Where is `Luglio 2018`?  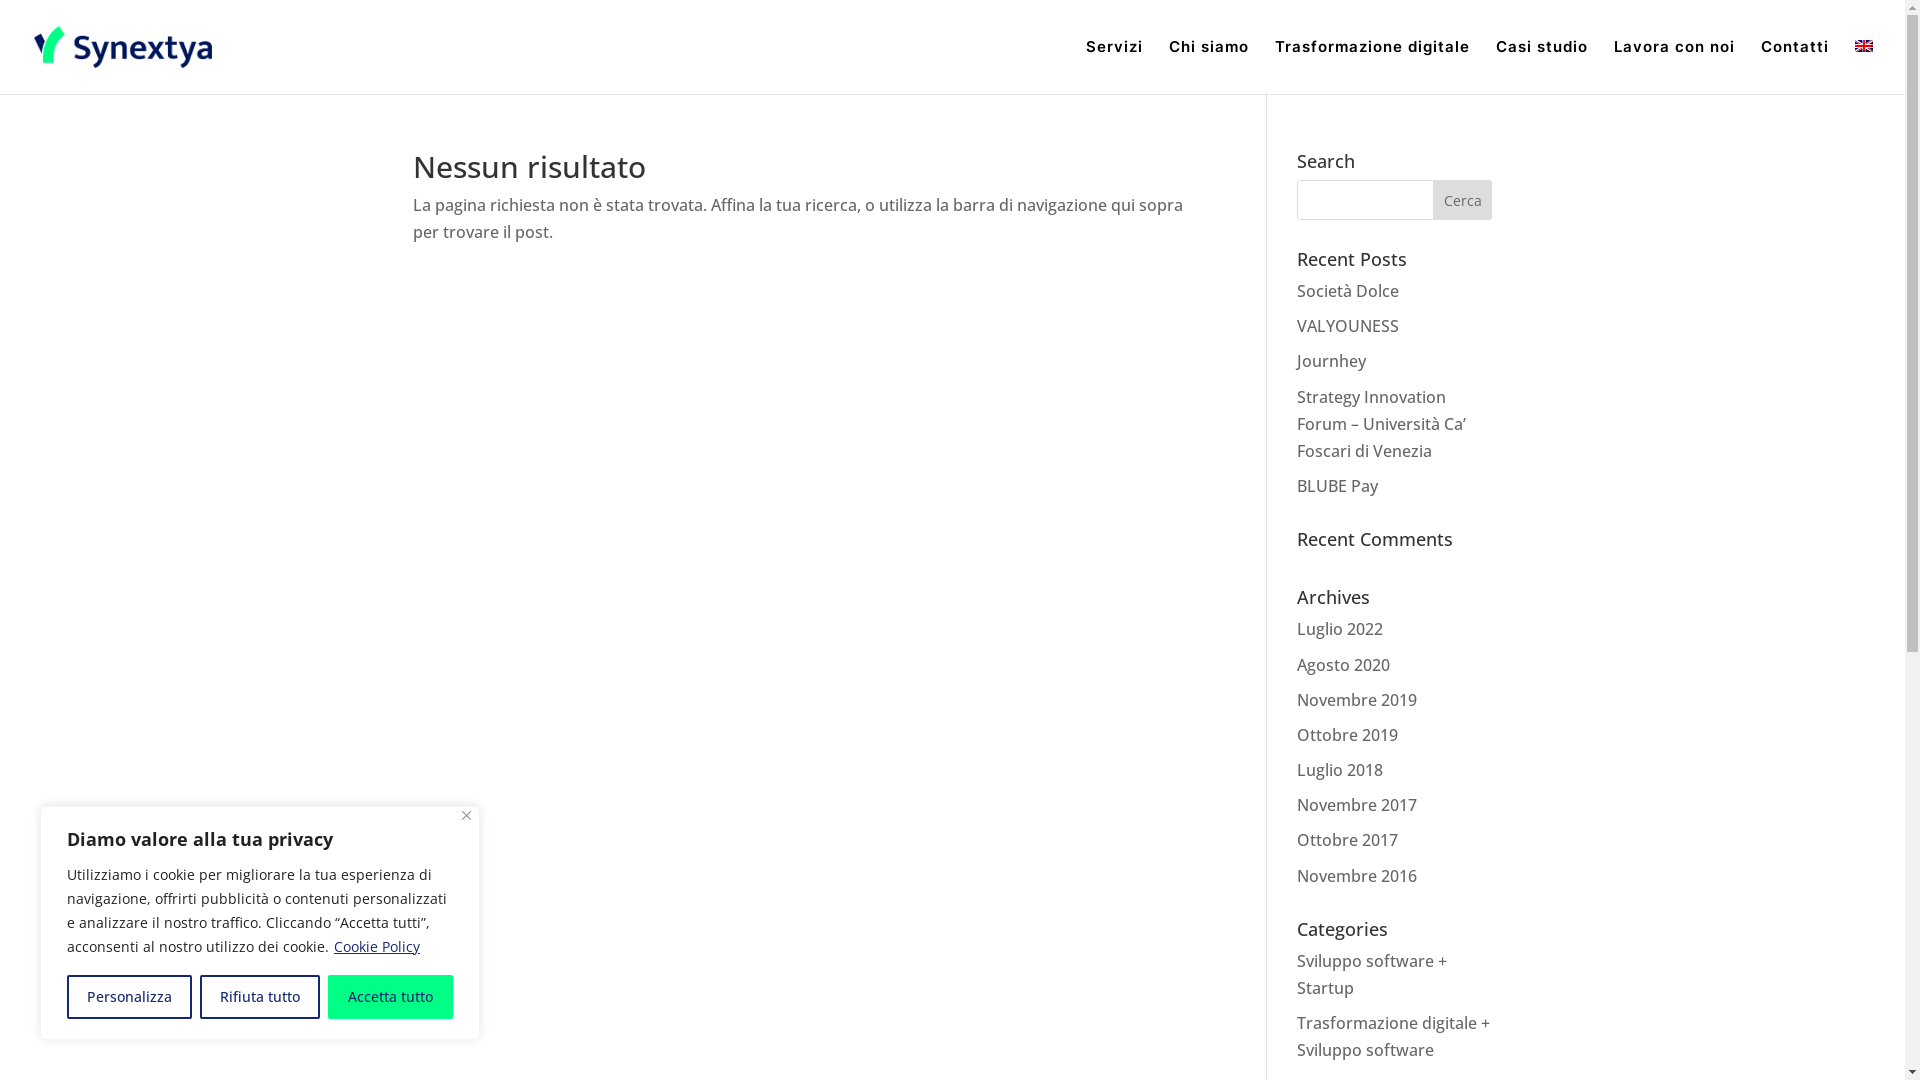
Luglio 2018 is located at coordinates (1340, 770).